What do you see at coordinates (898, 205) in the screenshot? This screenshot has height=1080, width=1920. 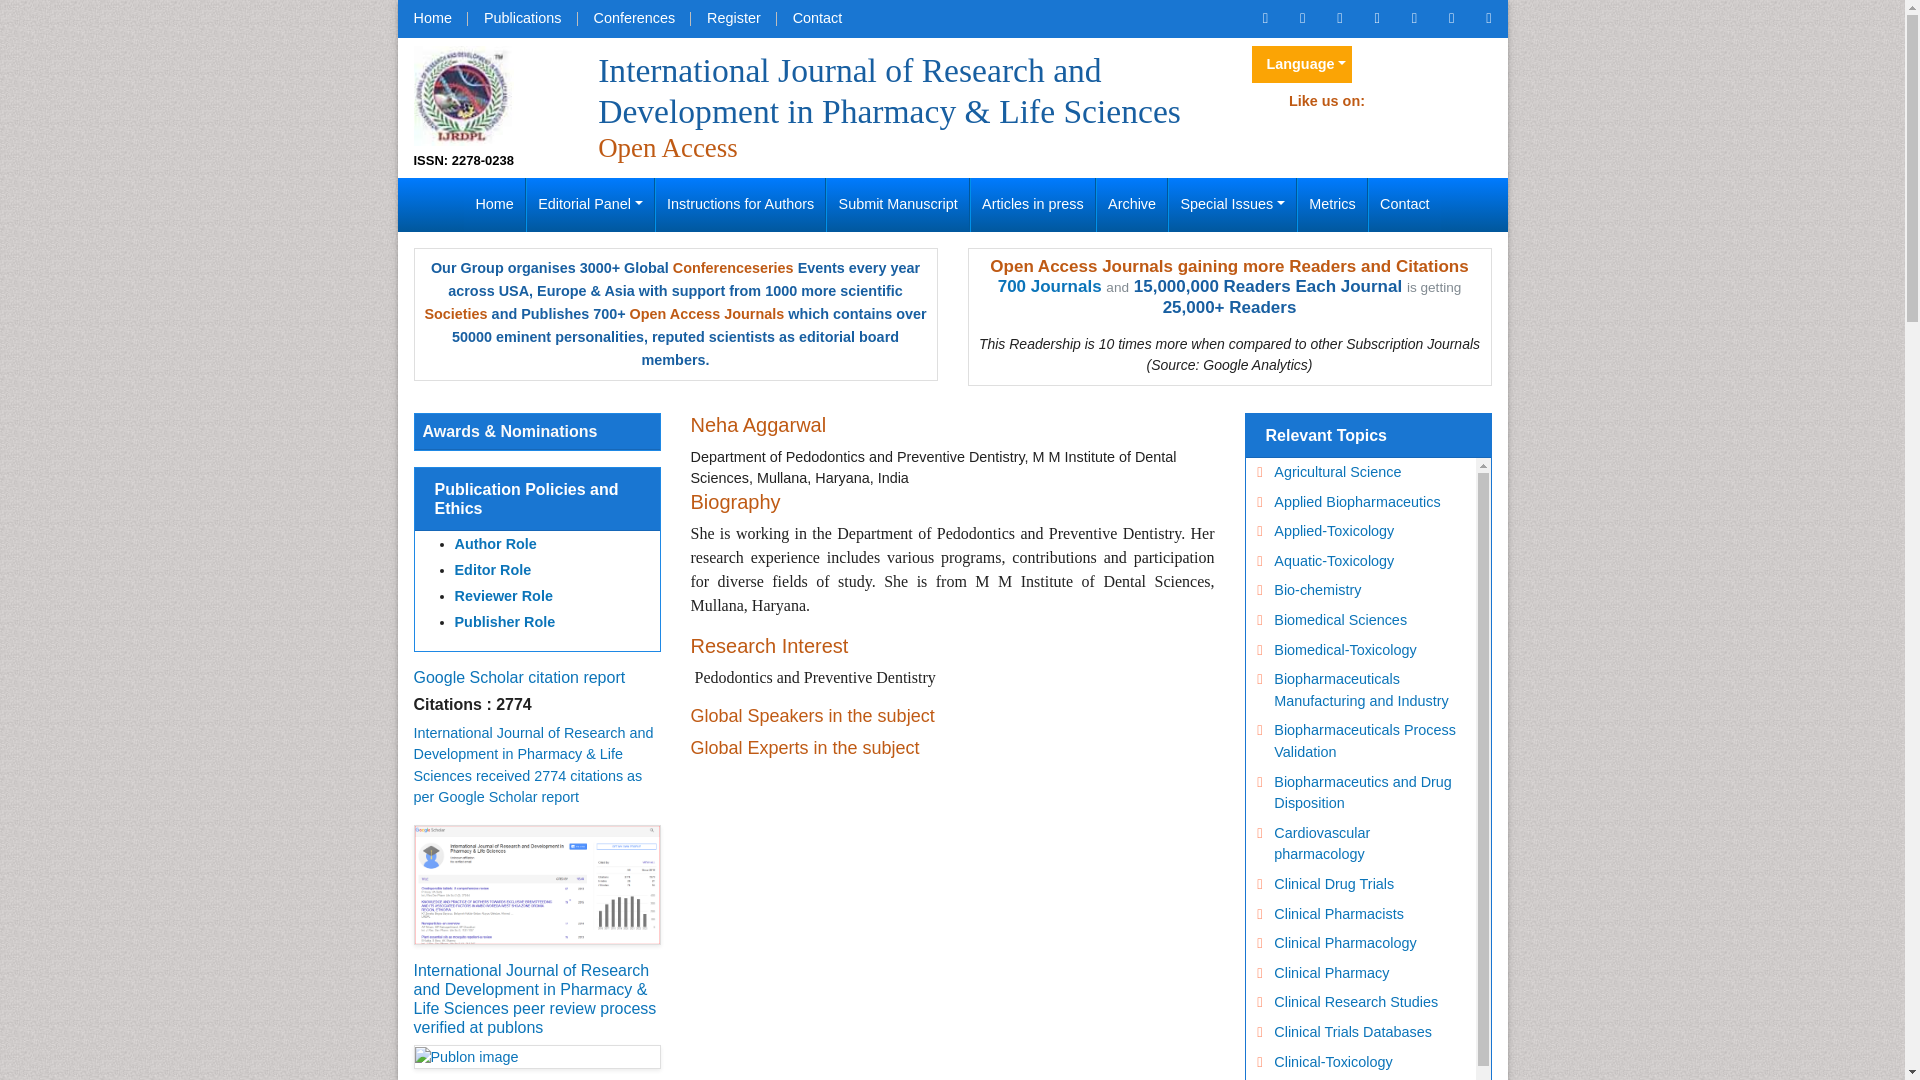 I see `Submit Manuscript` at bounding box center [898, 205].